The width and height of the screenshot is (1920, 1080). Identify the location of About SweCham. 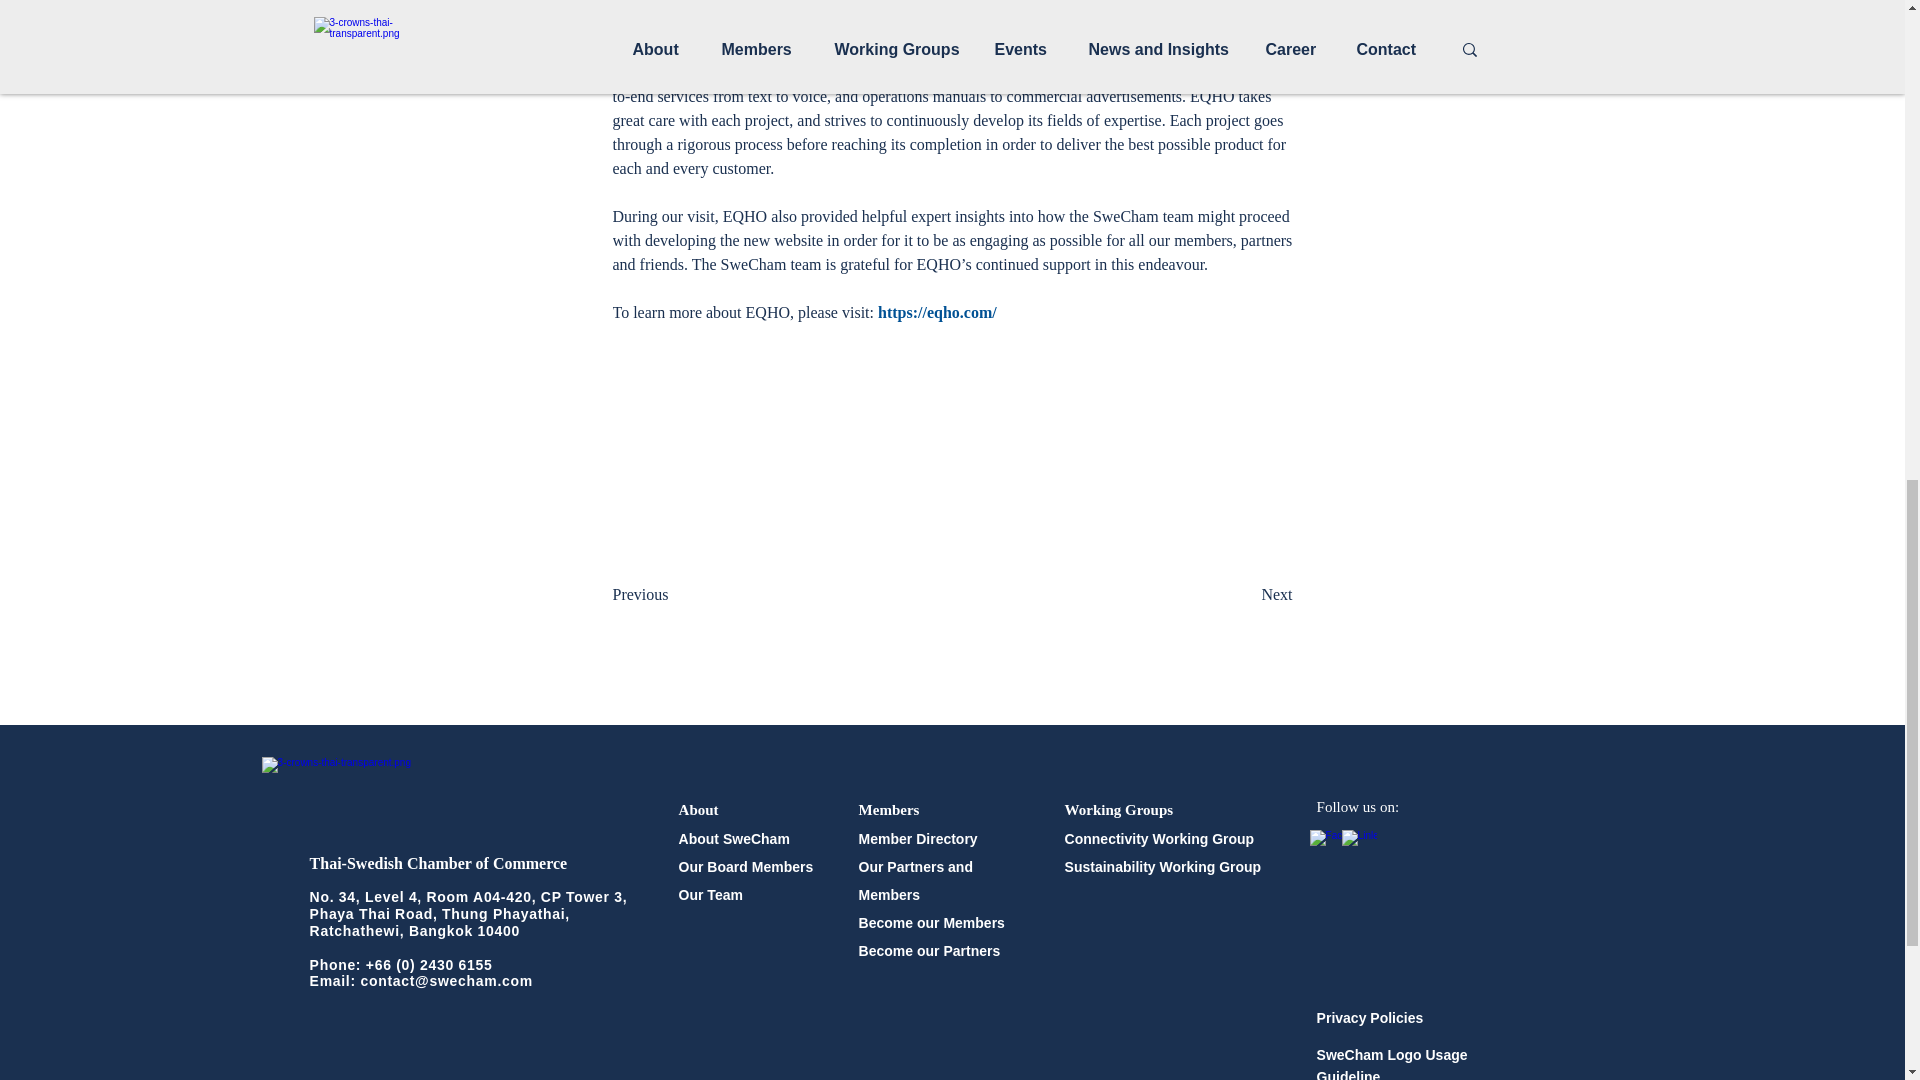
(734, 838).